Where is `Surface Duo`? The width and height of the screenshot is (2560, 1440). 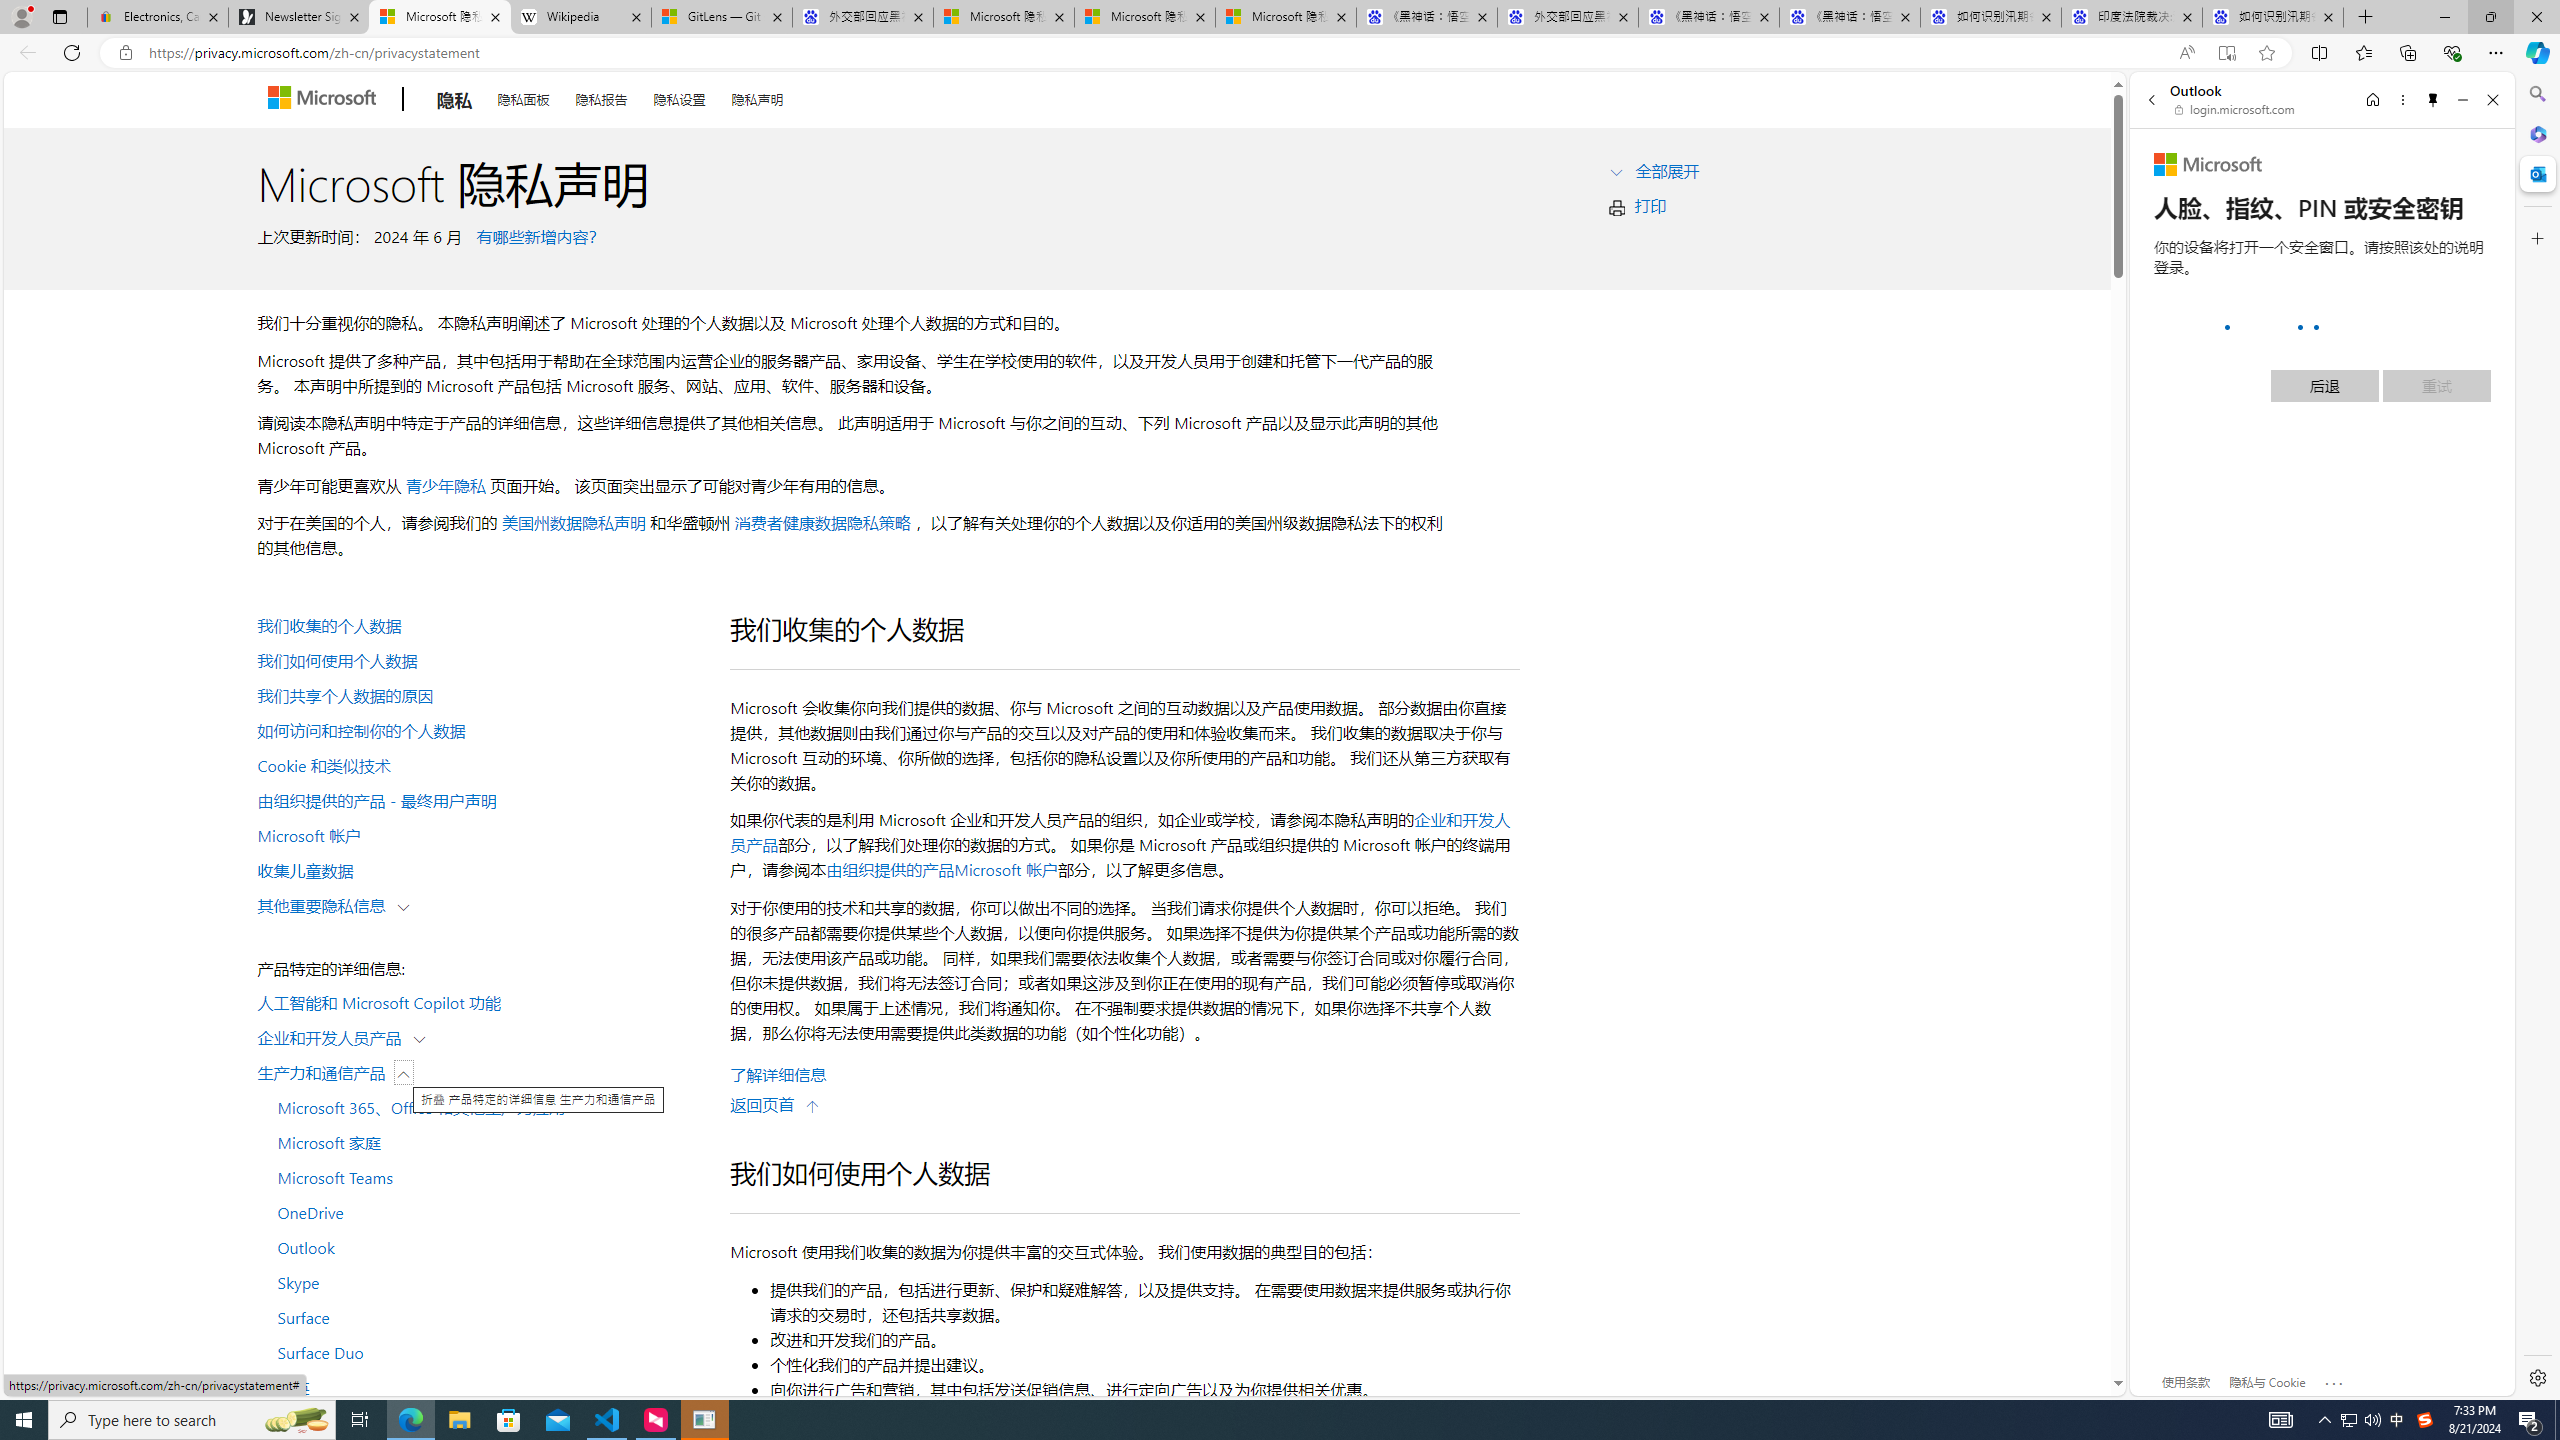
Surface Duo is located at coordinates (482, 1352).